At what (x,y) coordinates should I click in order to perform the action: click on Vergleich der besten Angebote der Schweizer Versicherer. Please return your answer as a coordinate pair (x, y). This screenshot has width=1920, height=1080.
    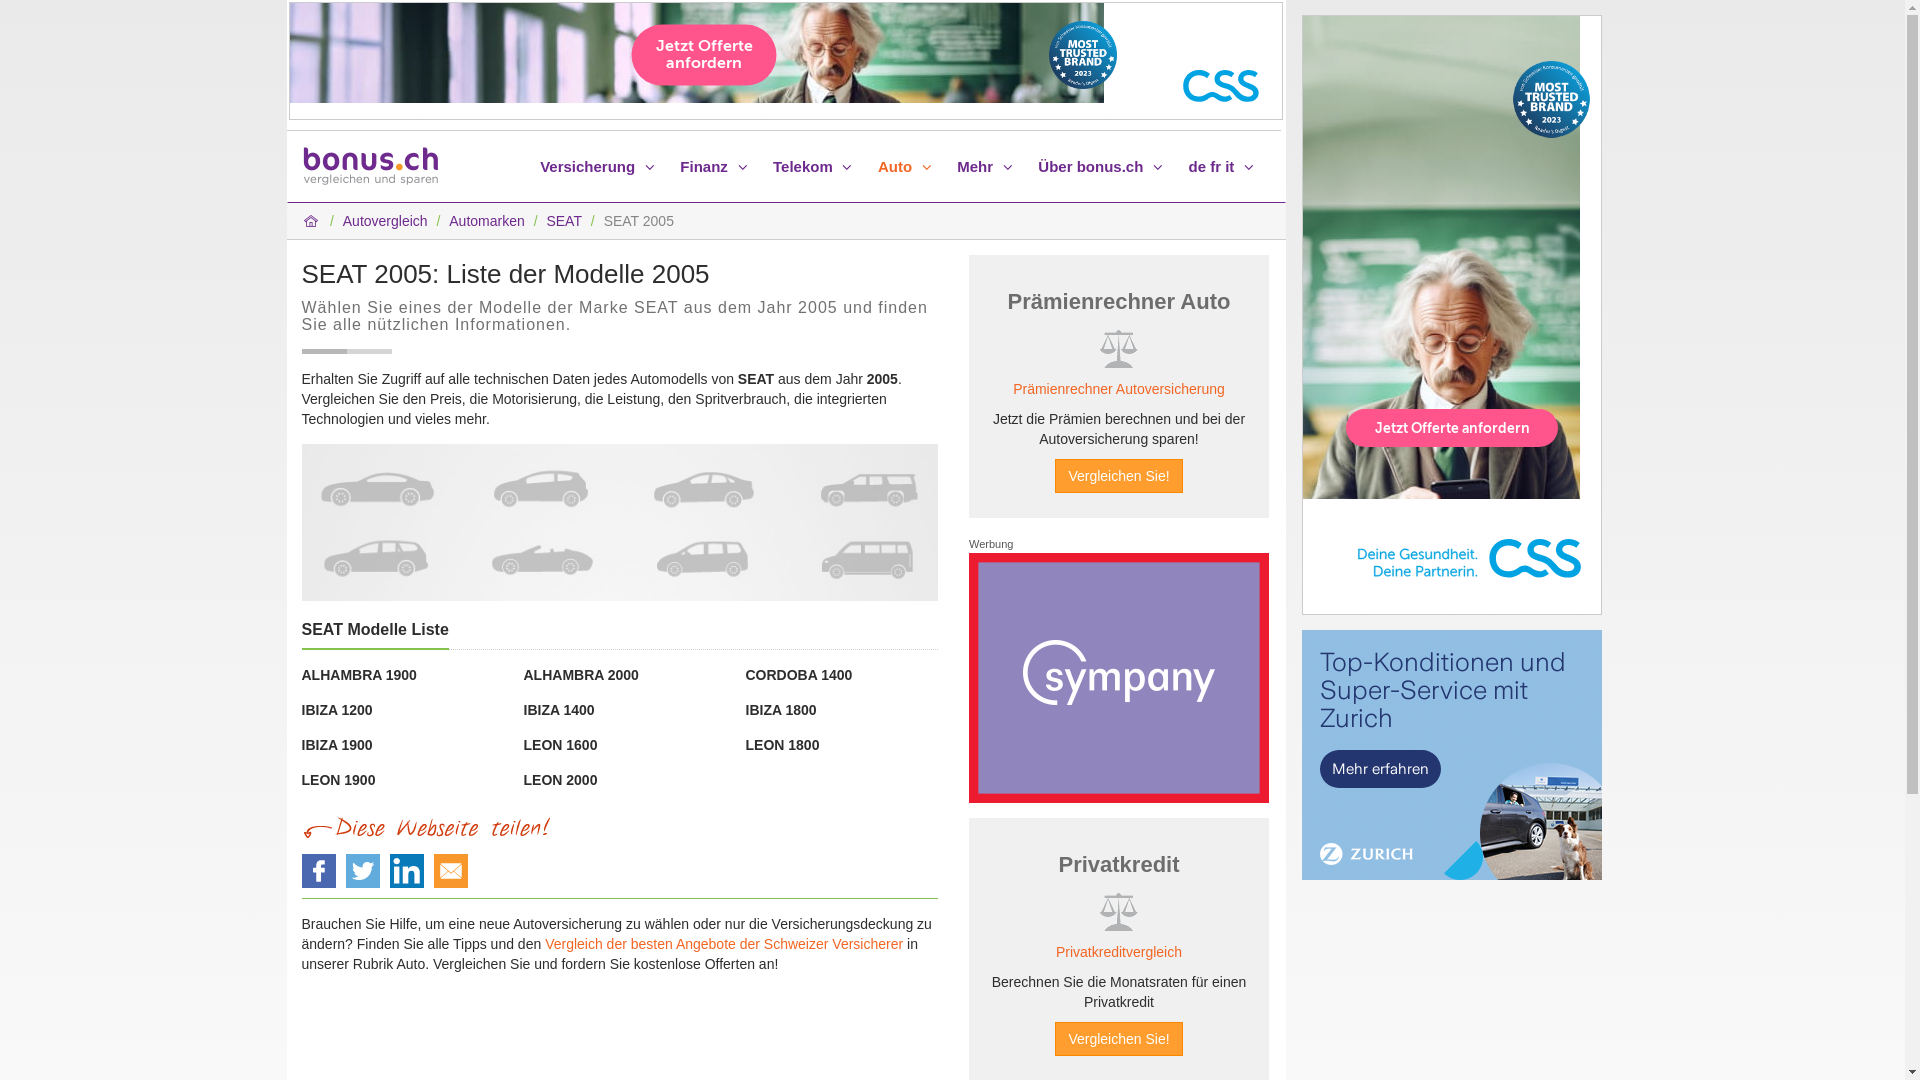
    Looking at the image, I should click on (724, 944).